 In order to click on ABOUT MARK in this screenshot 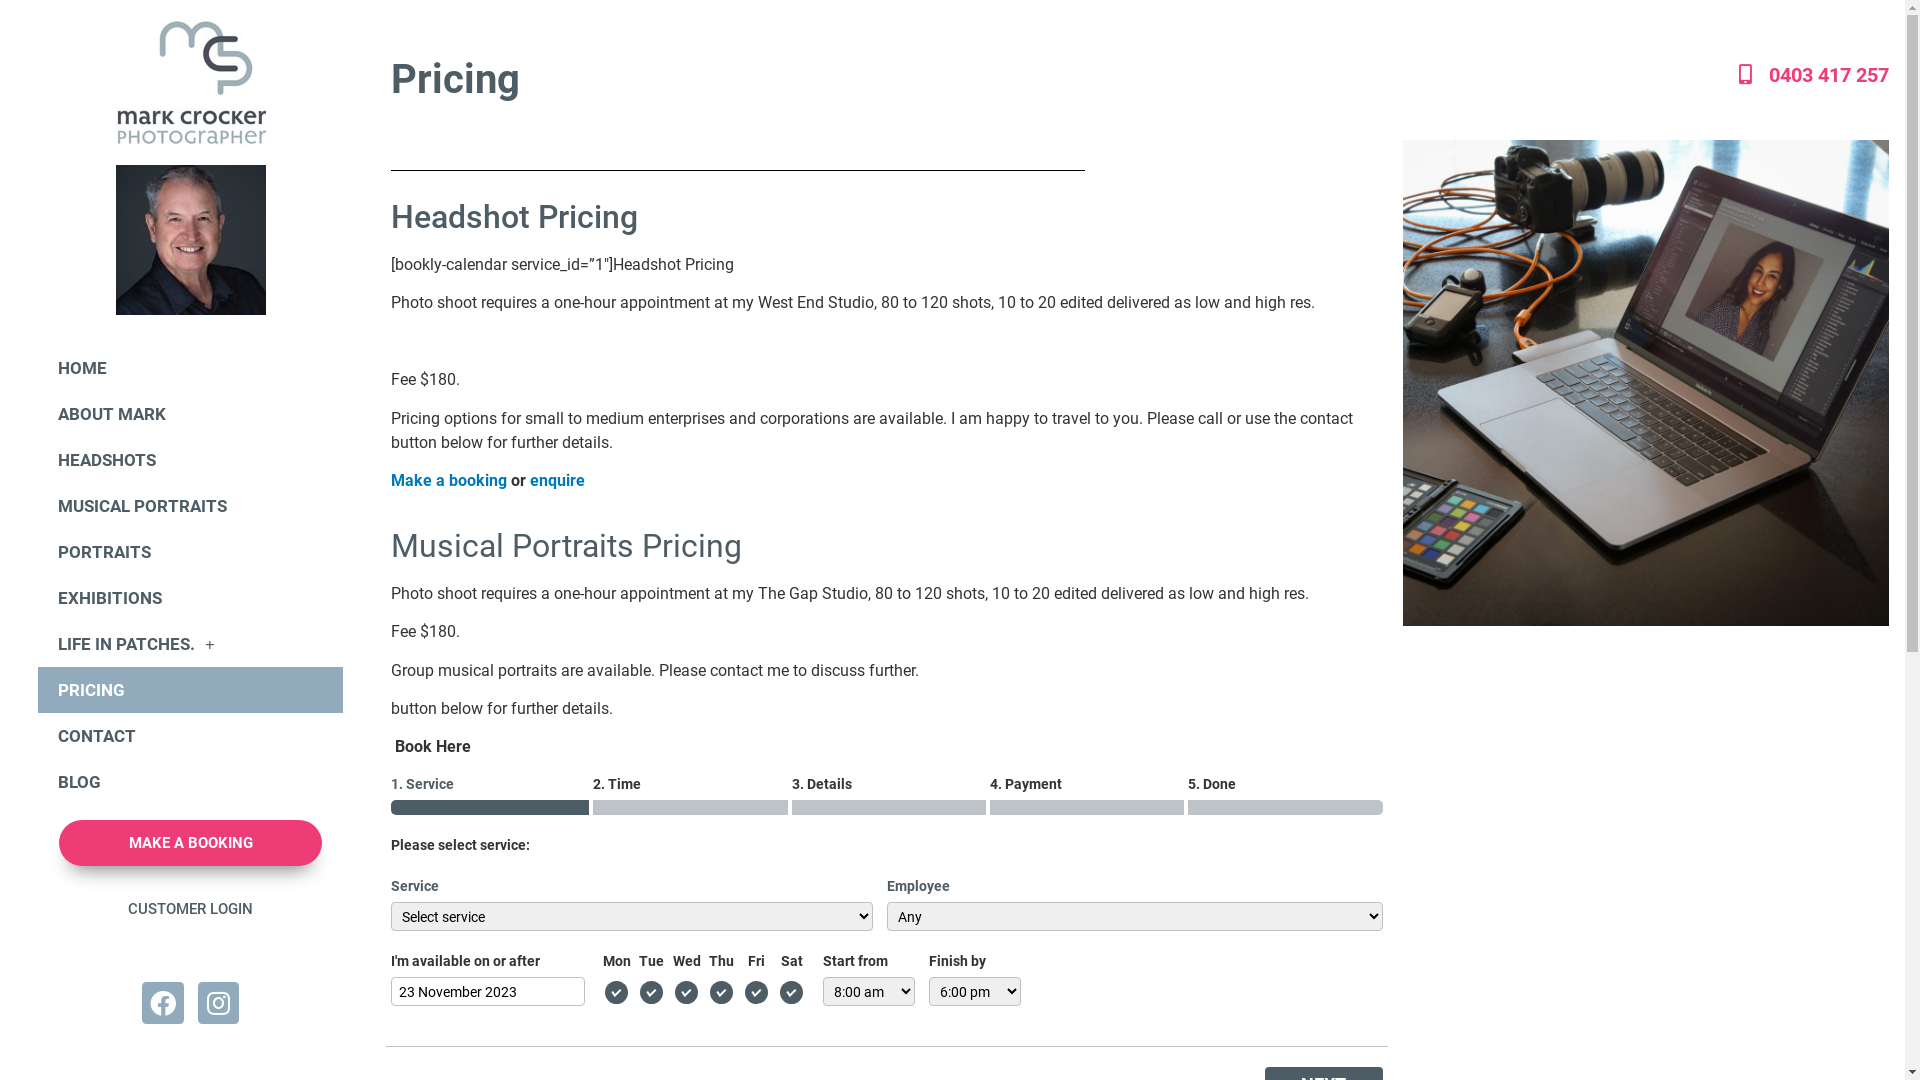, I will do `click(190, 414)`.